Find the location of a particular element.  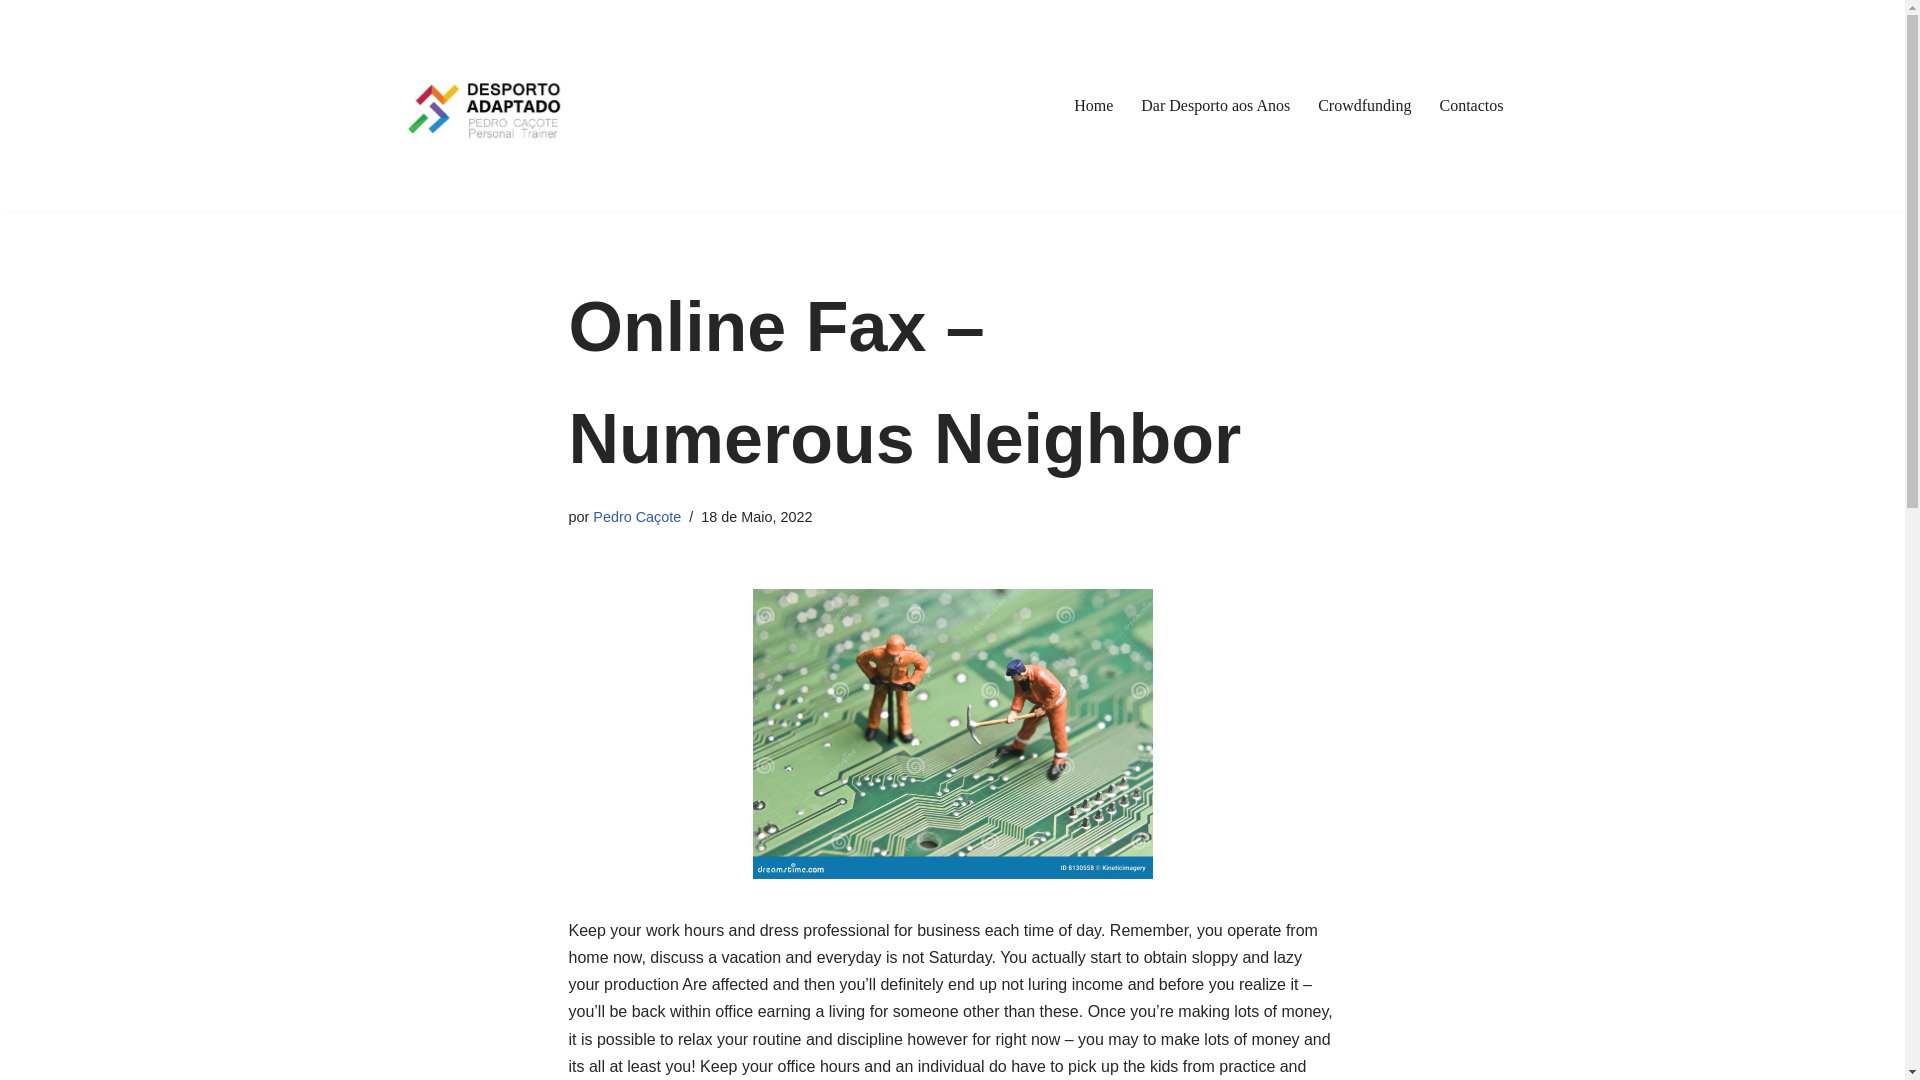

Home is located at coordinates (1093, 104).